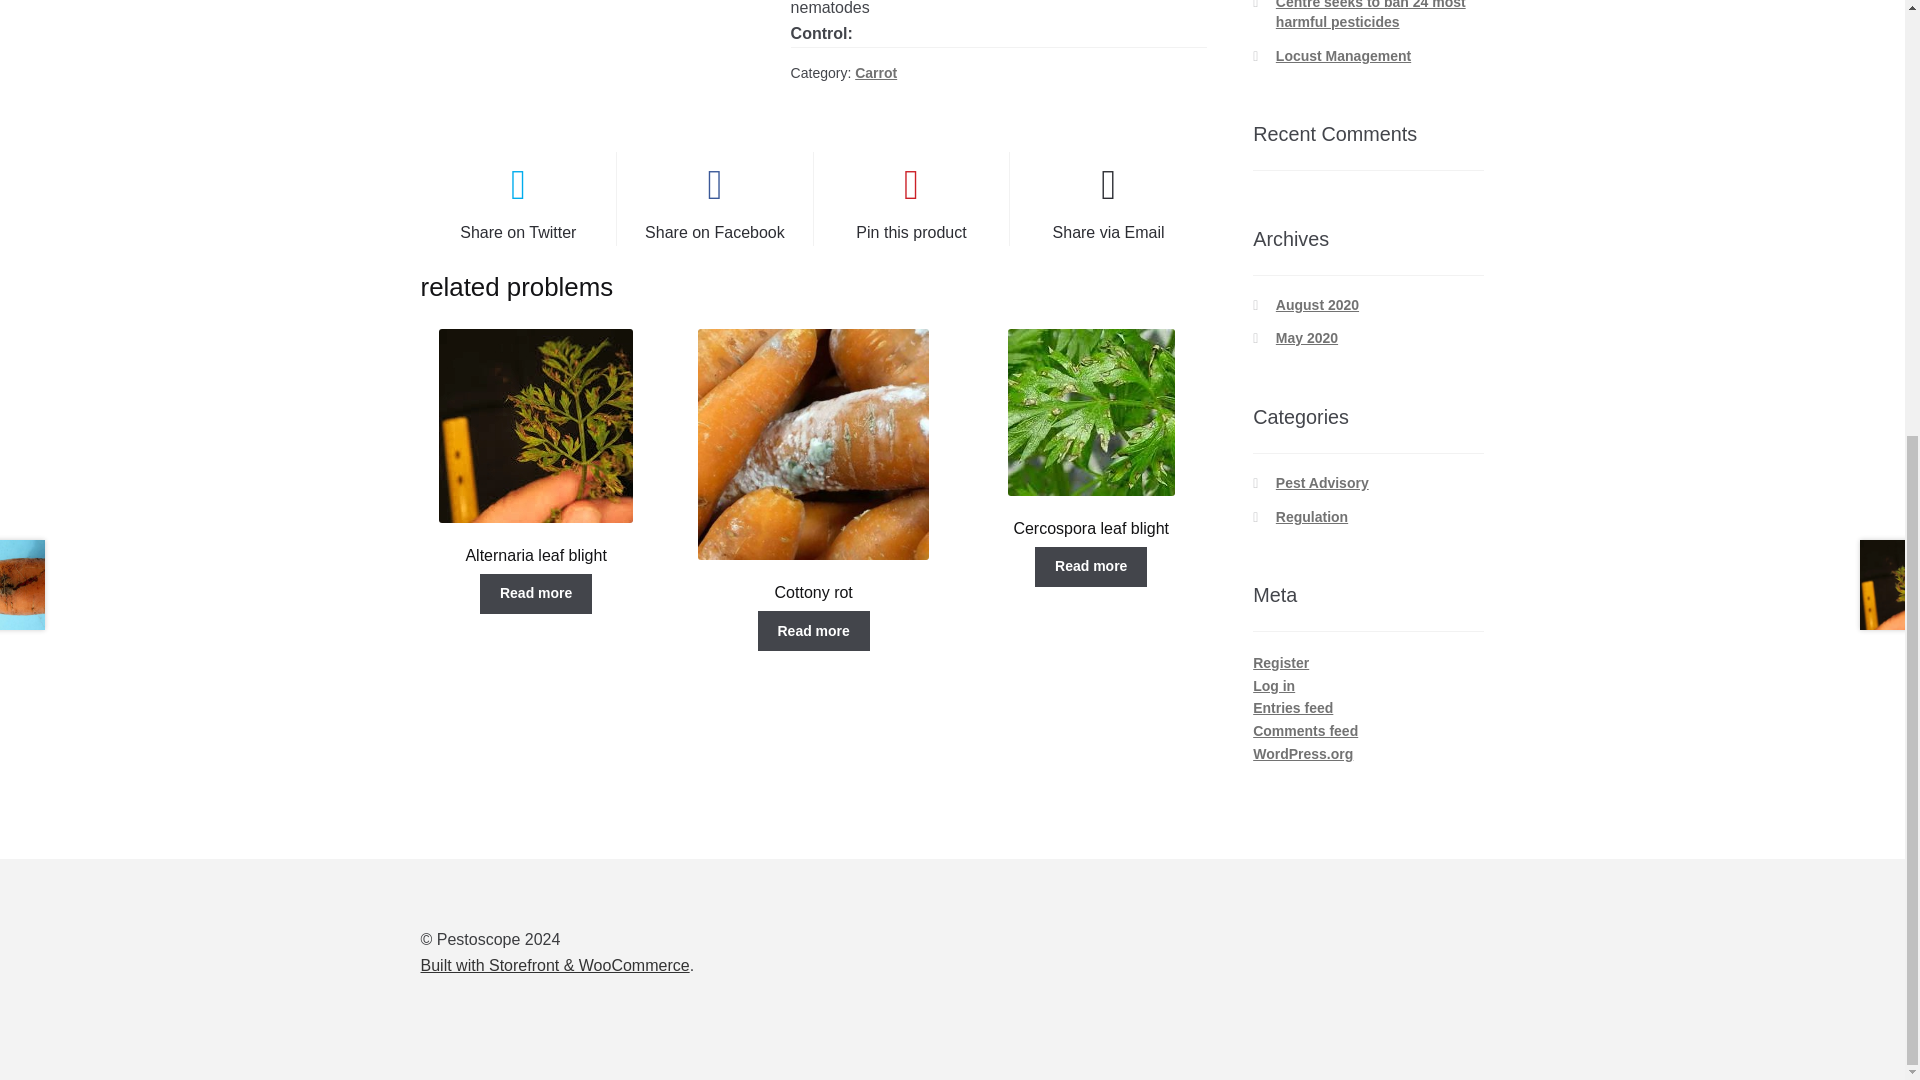 The image size is (1920, 1080). Describe the element at coordinates (554, 965) in the screenshot. I see `WooCommerce - The Best eCommerce Platform for WordPress` at that location.